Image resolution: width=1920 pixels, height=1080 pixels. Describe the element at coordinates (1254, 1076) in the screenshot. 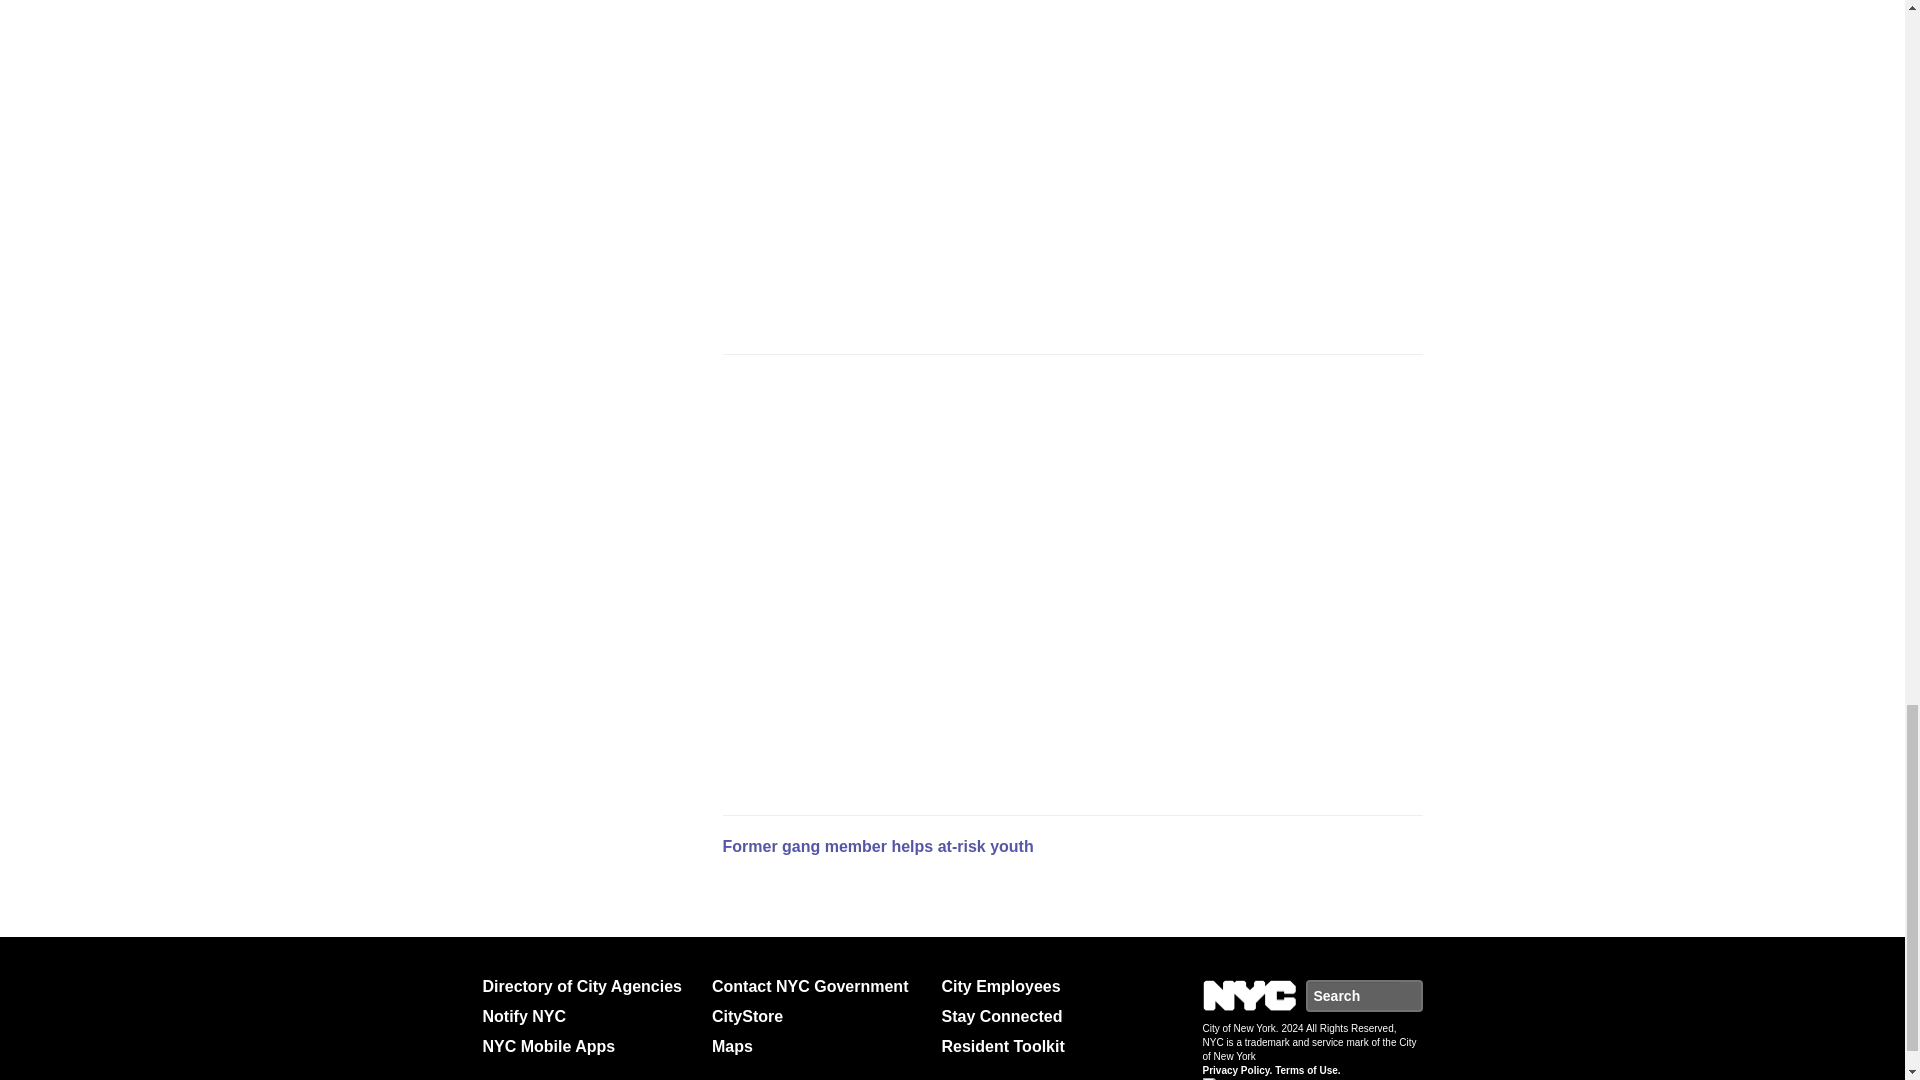

I see `Terms of Use` at that location.